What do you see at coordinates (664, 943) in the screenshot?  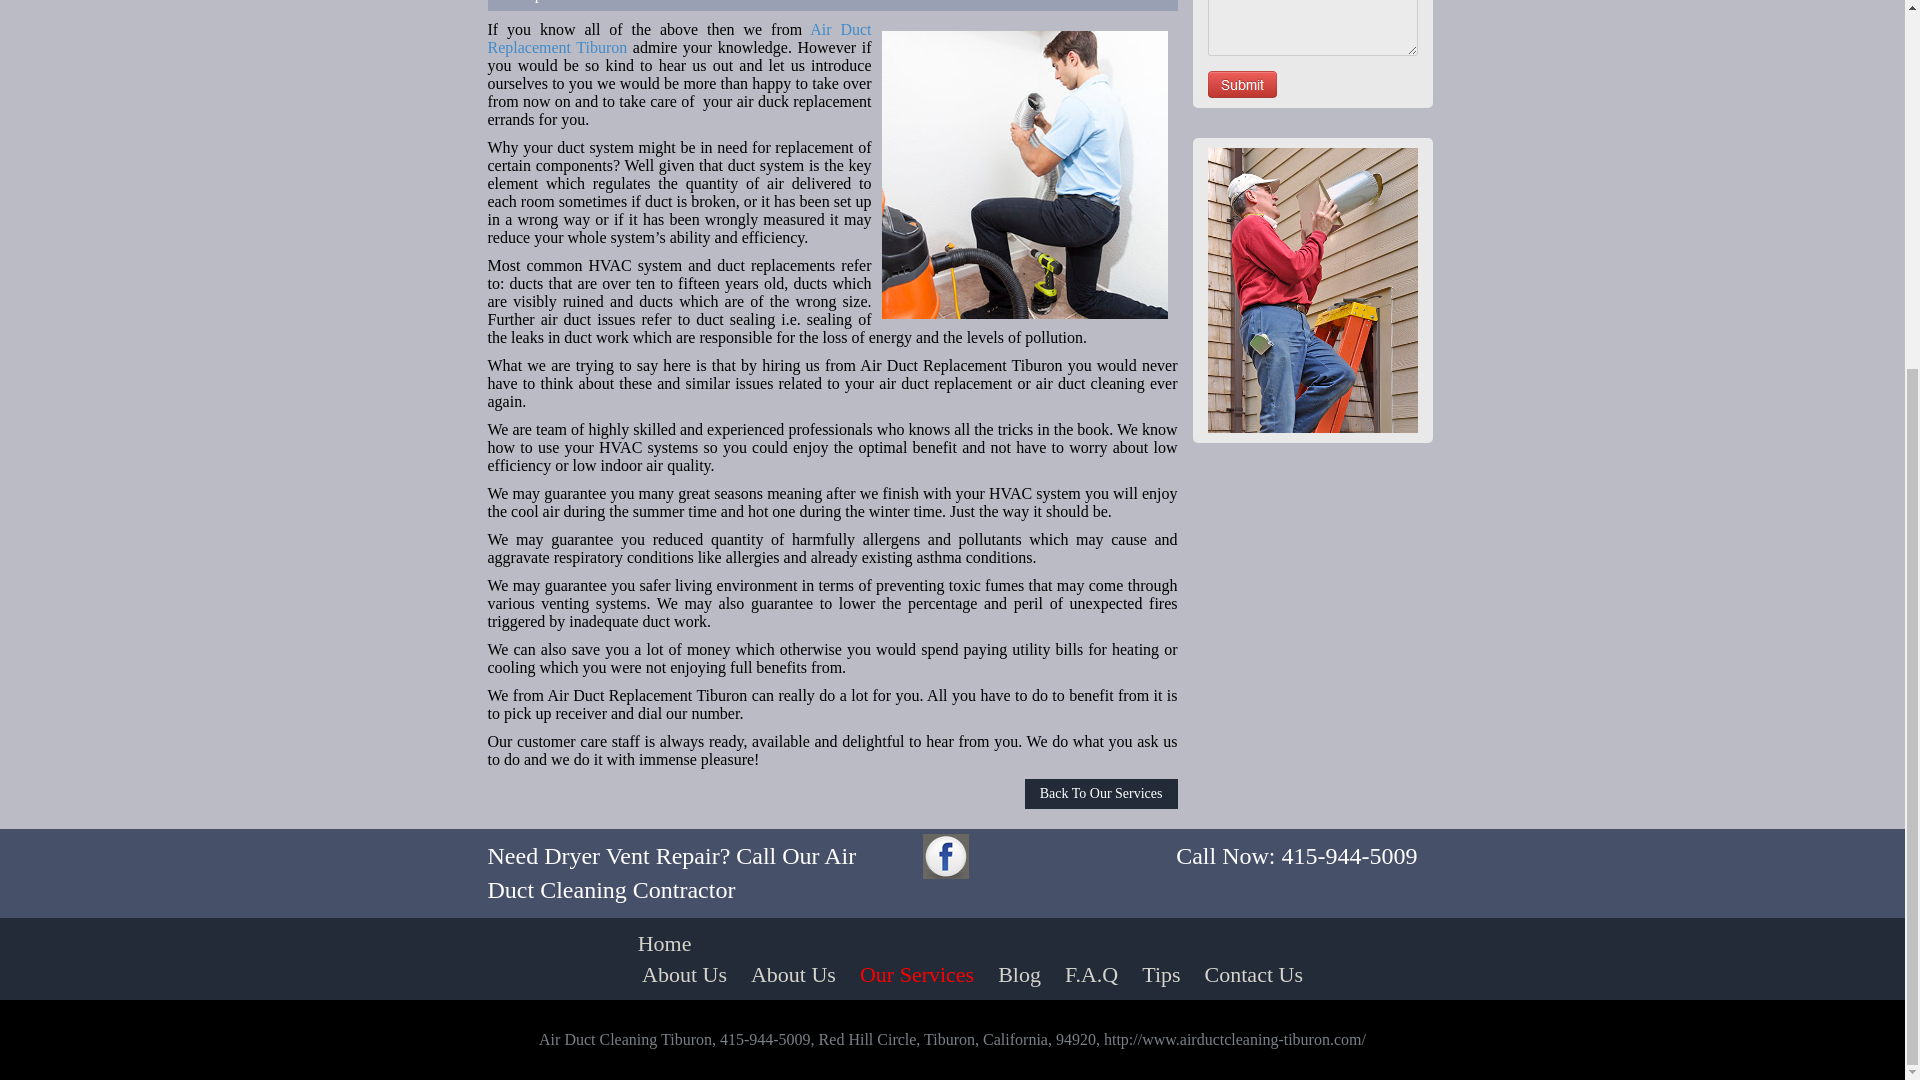 I see `Home` at bounding box center [664, 943].